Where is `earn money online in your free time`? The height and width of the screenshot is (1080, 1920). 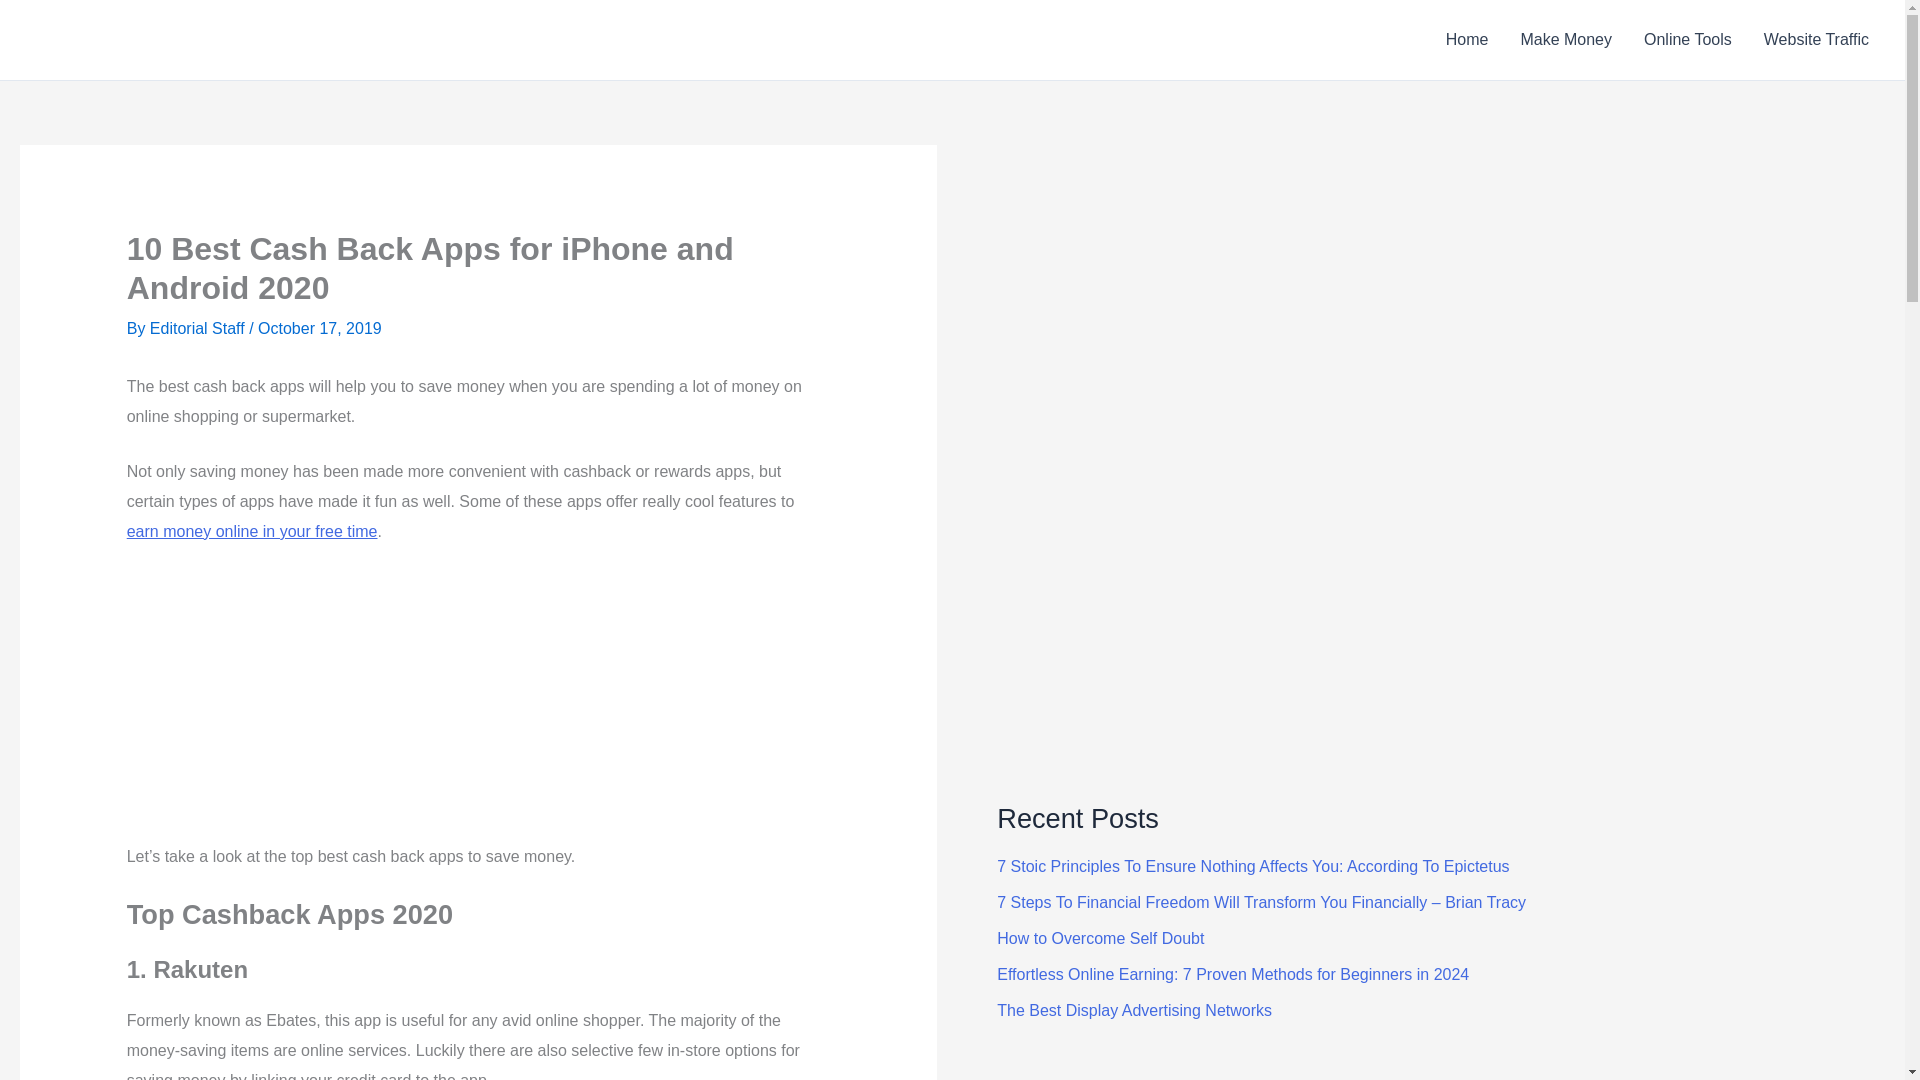
earn money online in your free time is located at coordinates (252, 531).